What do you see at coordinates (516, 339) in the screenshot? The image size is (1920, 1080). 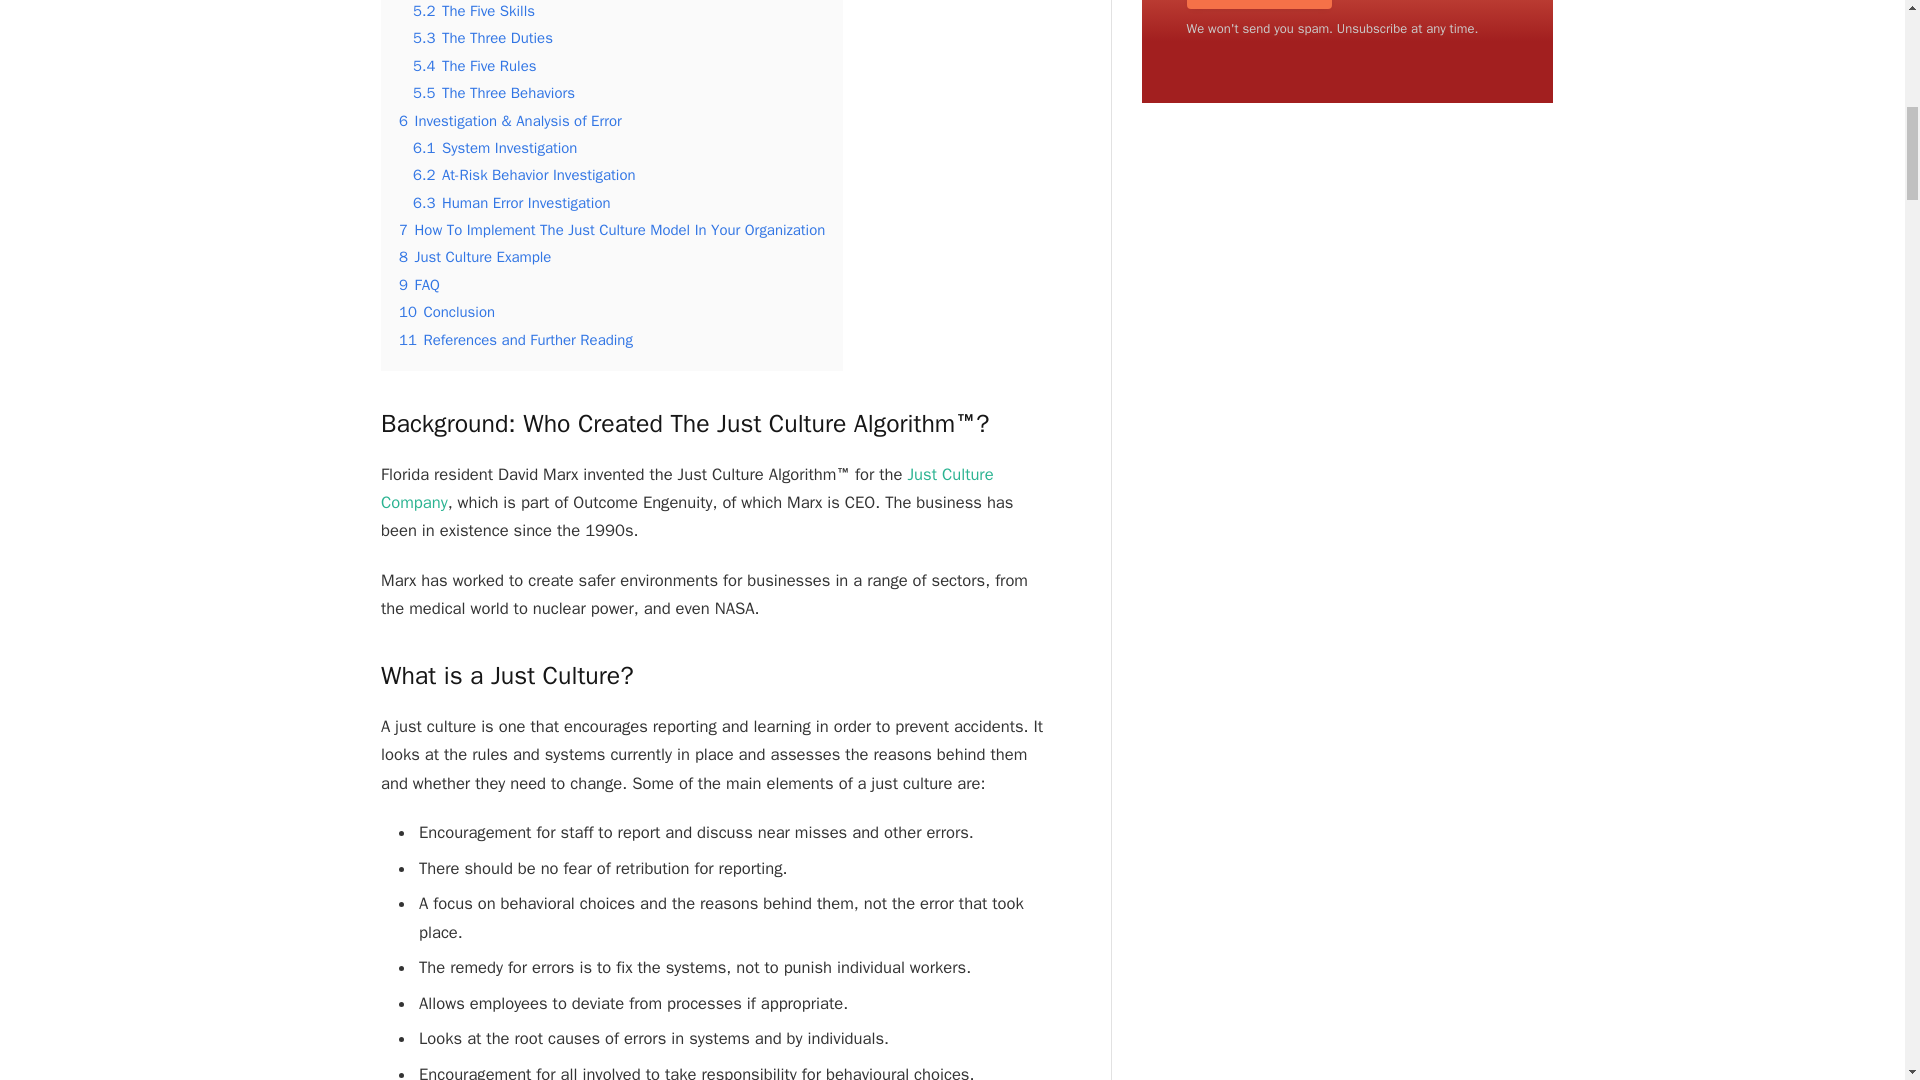 I see `11 References and Further Reading` at bounding box center [516, 339].